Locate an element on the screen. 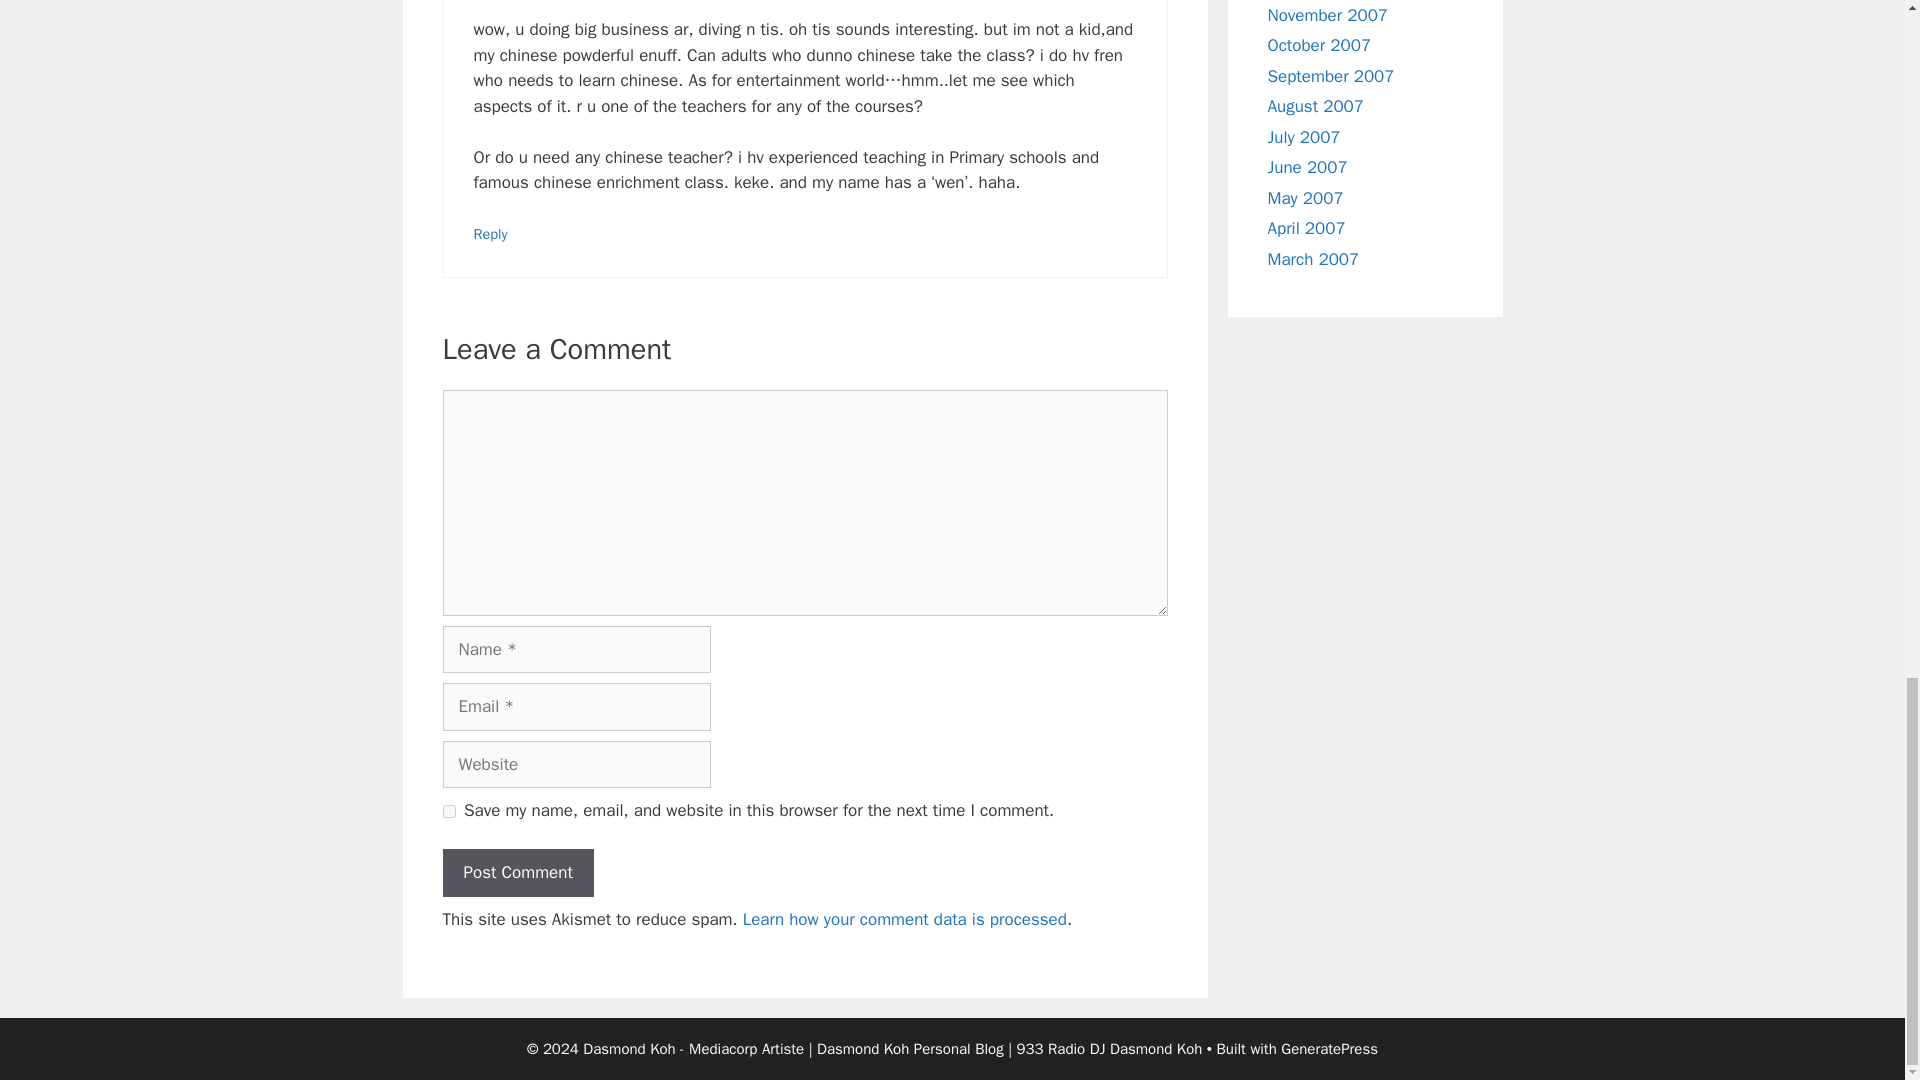  Reply is located at coordinates (491, 234).